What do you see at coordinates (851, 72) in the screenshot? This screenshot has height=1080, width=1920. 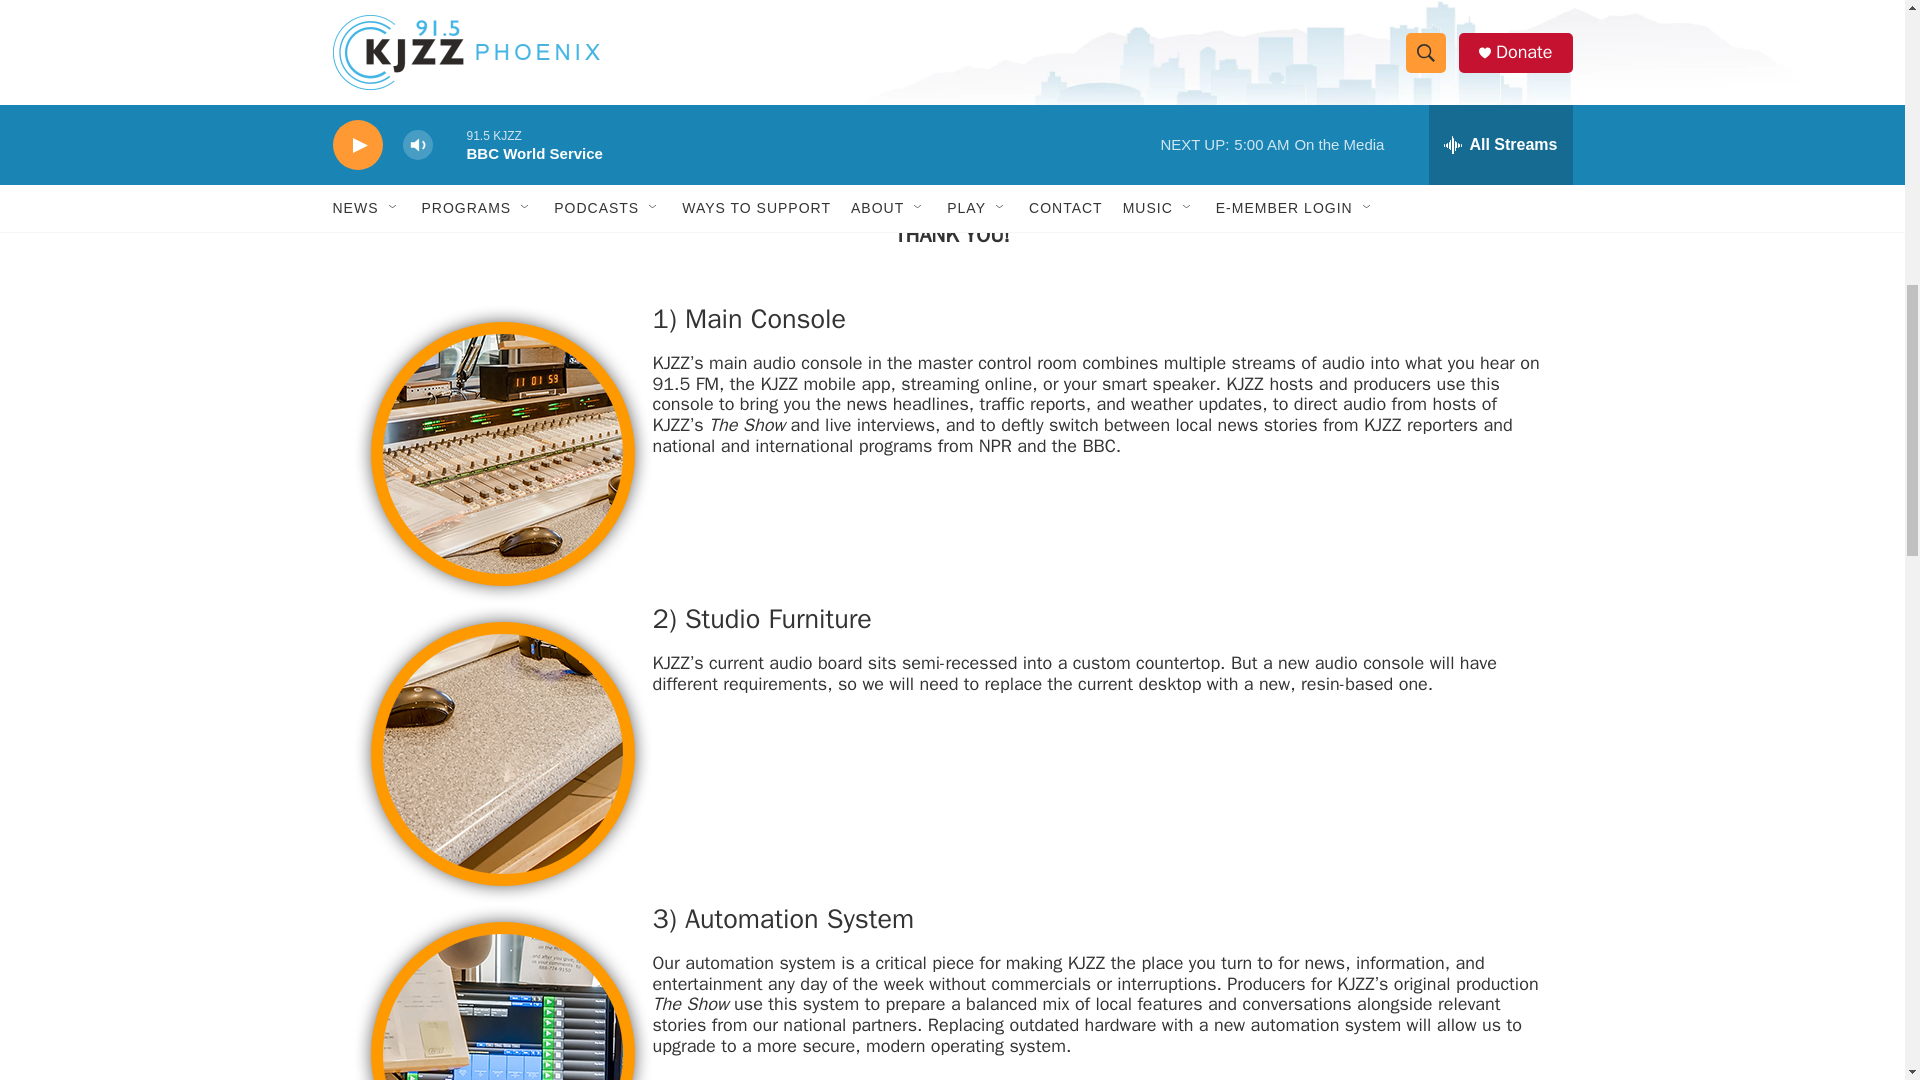 I see `KJZZ main studio with pieces of equipment highlighted` at bounding box center [851, 72].